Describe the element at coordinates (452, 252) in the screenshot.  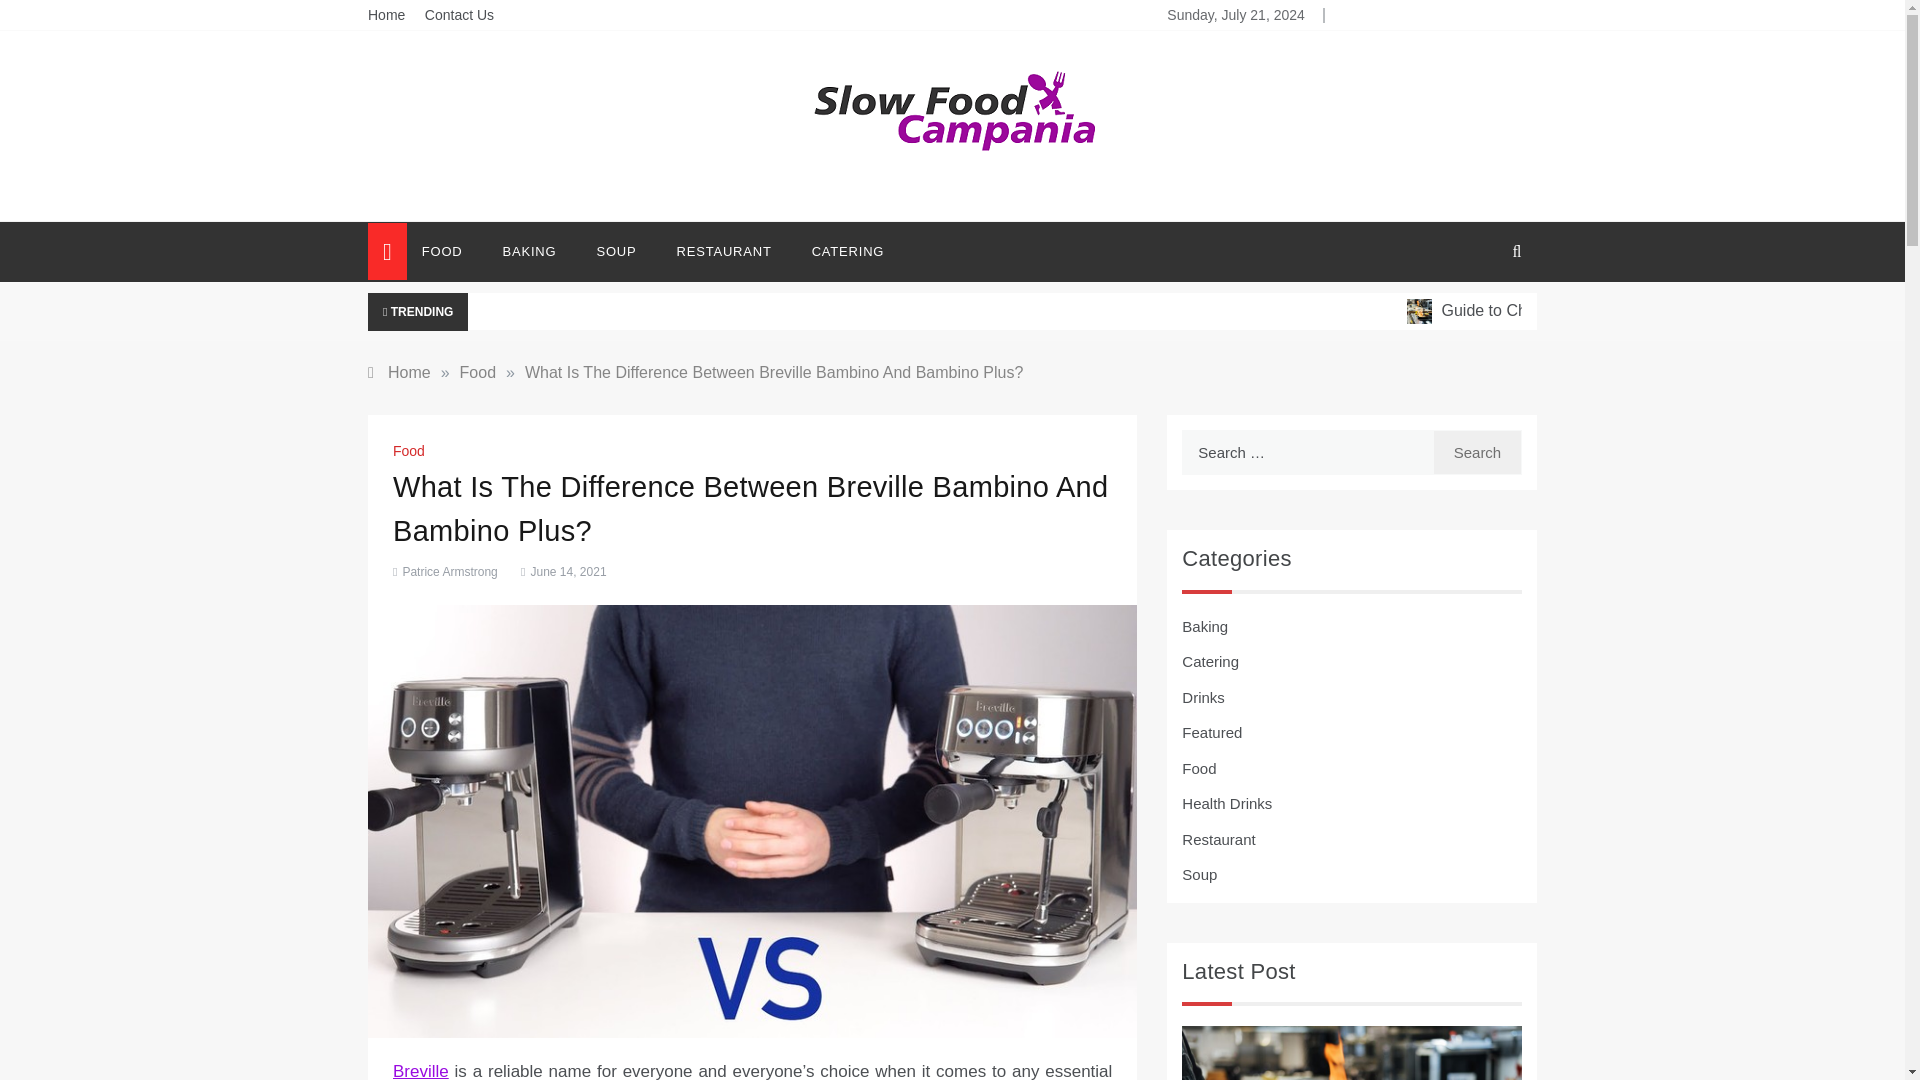
I see `FOOD` at that location.